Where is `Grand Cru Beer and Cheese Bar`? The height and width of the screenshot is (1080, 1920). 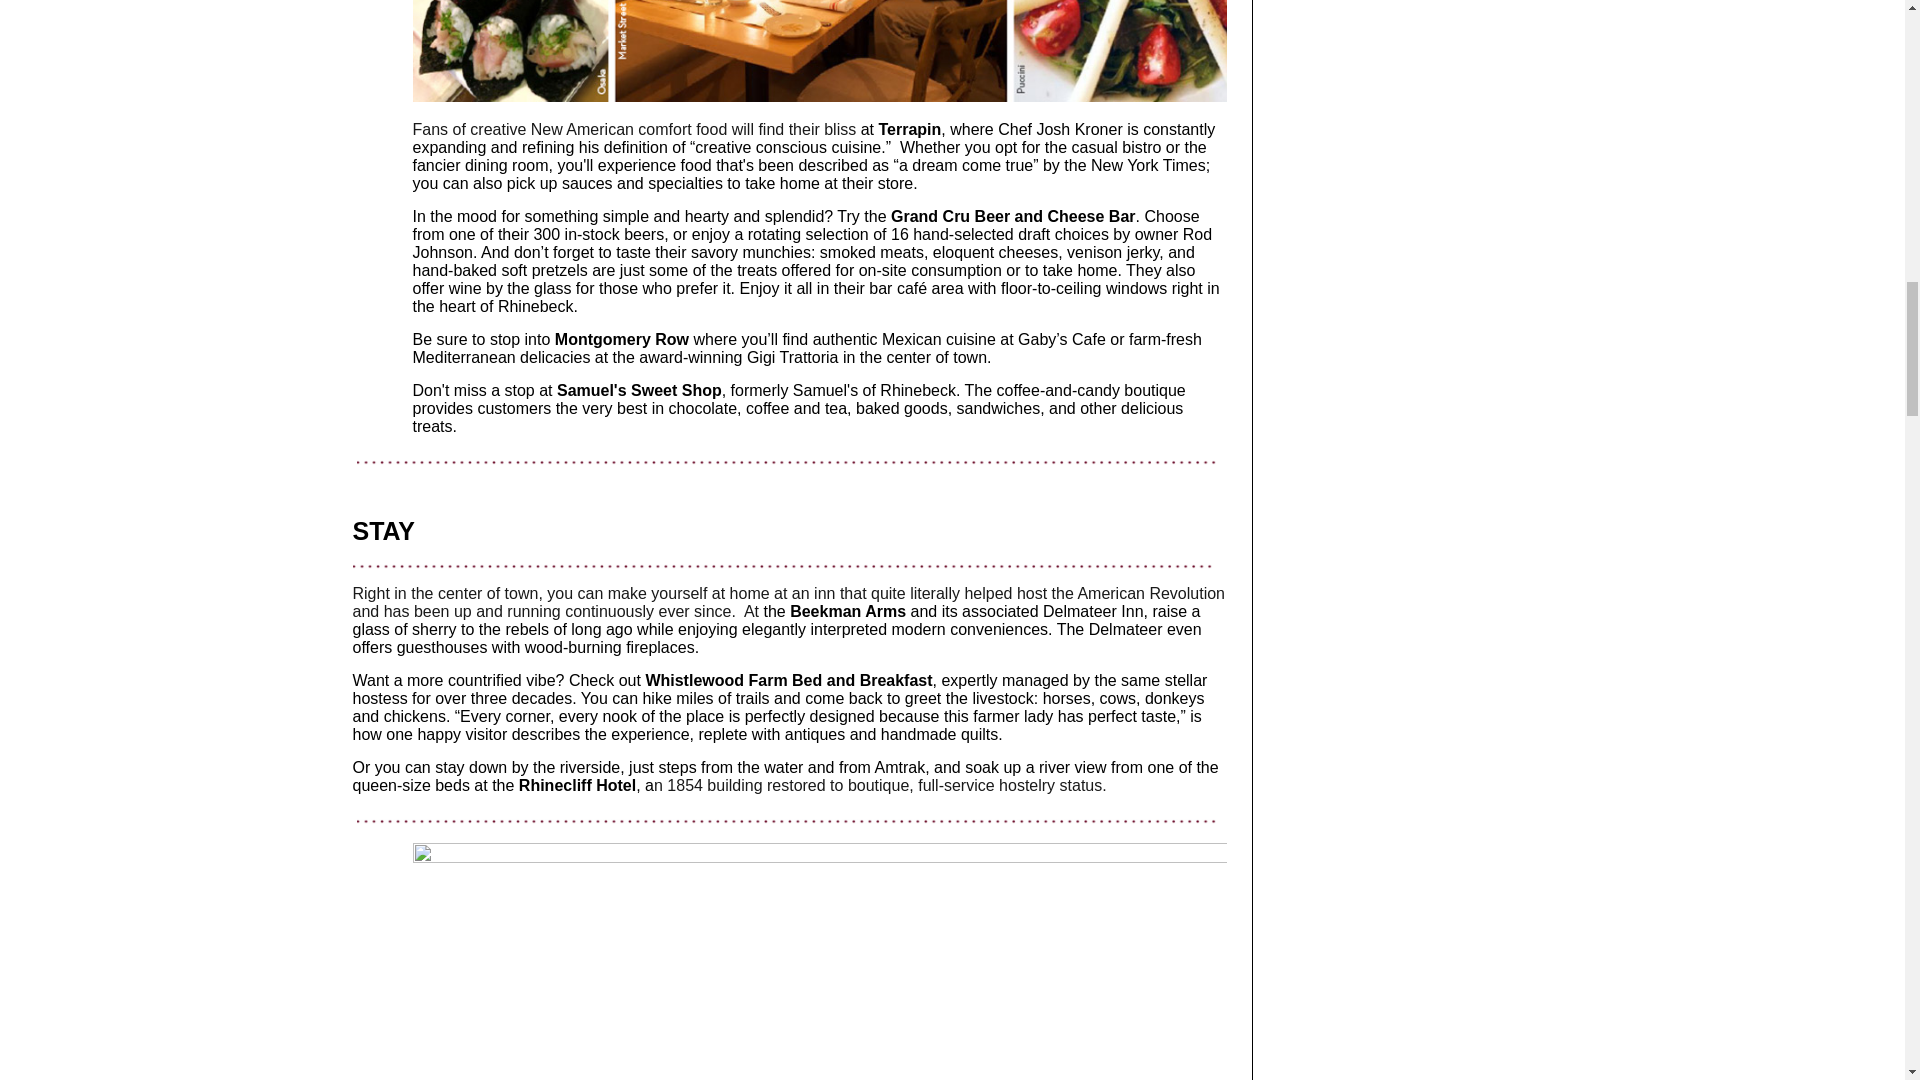 Grand Cru Beer and Cheese Bar is located at coordinates (1012, 216).